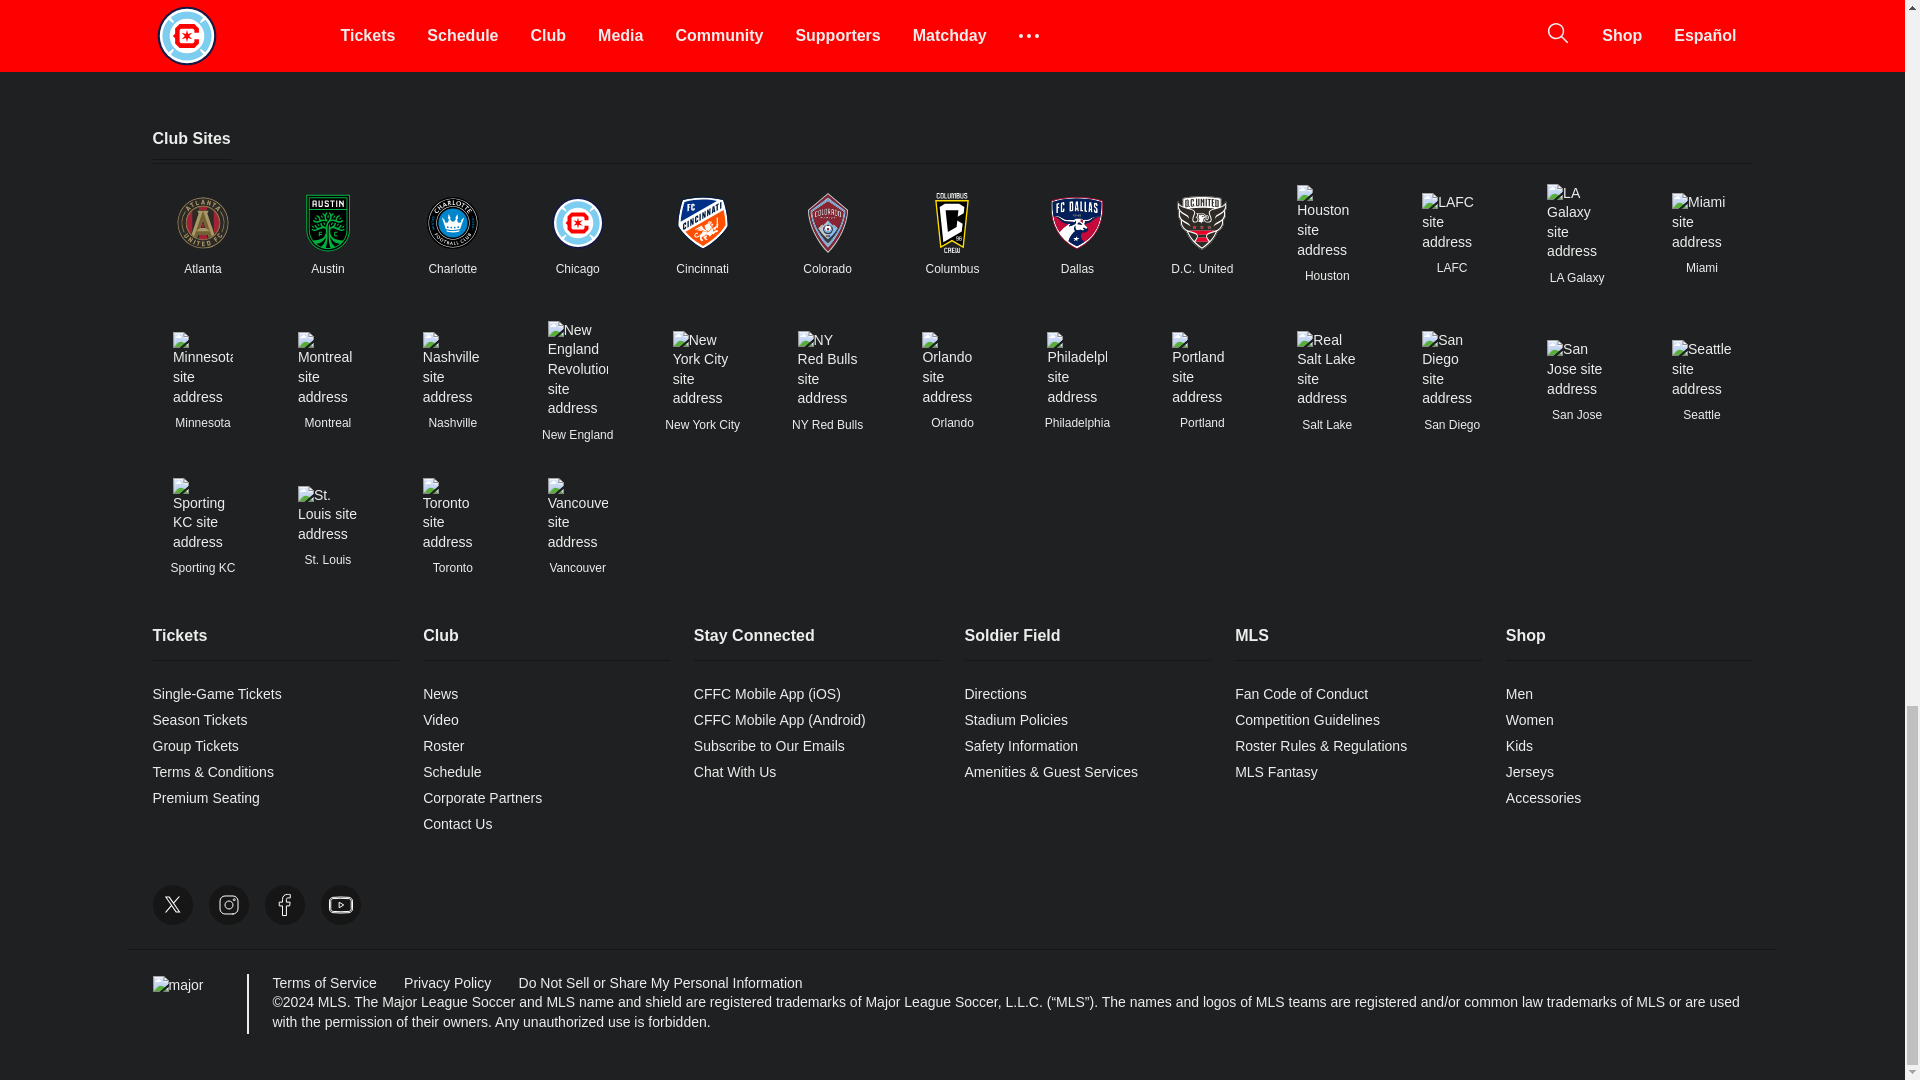  What do you see at coordinates (202, 222) in the screenshot?
I see `Link to Atlanta` at bounding box center [202, 222].